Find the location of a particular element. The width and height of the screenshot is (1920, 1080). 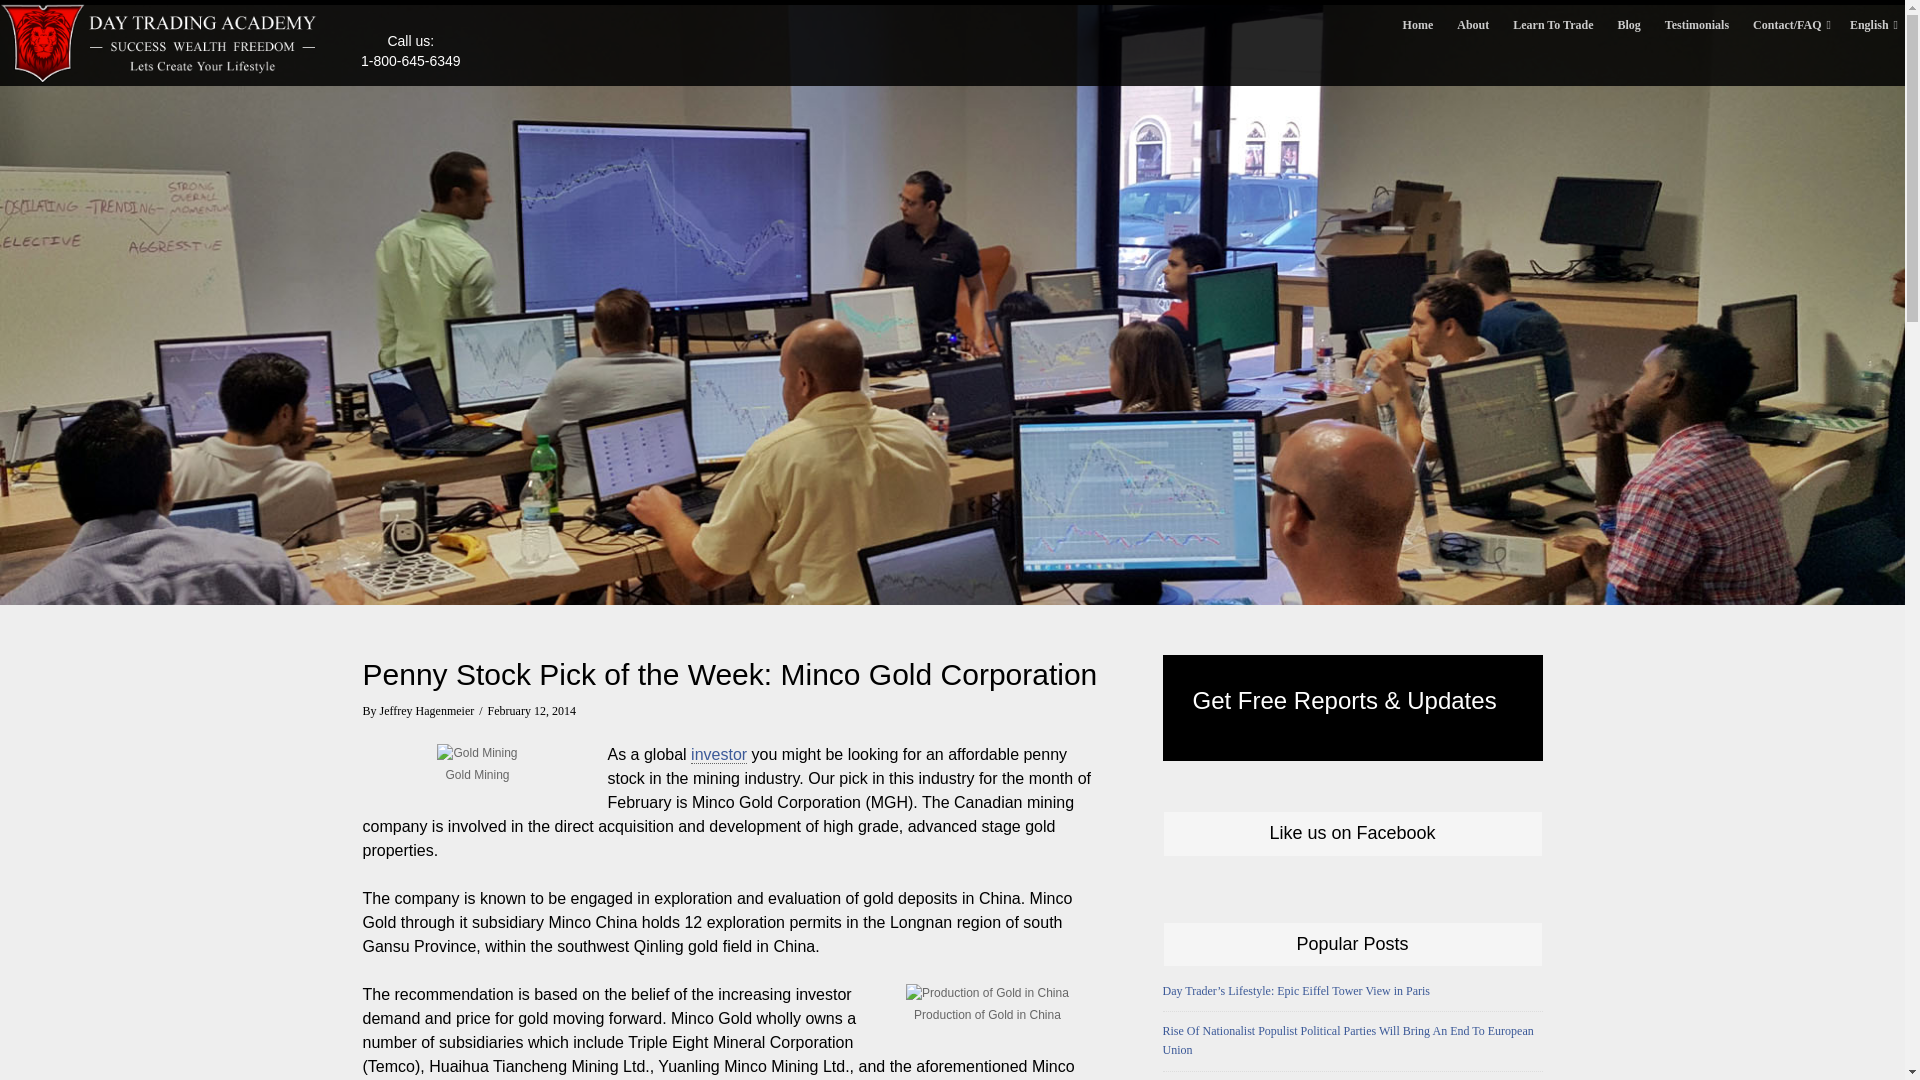

Testimonials is located at coordinates (1697, 24).